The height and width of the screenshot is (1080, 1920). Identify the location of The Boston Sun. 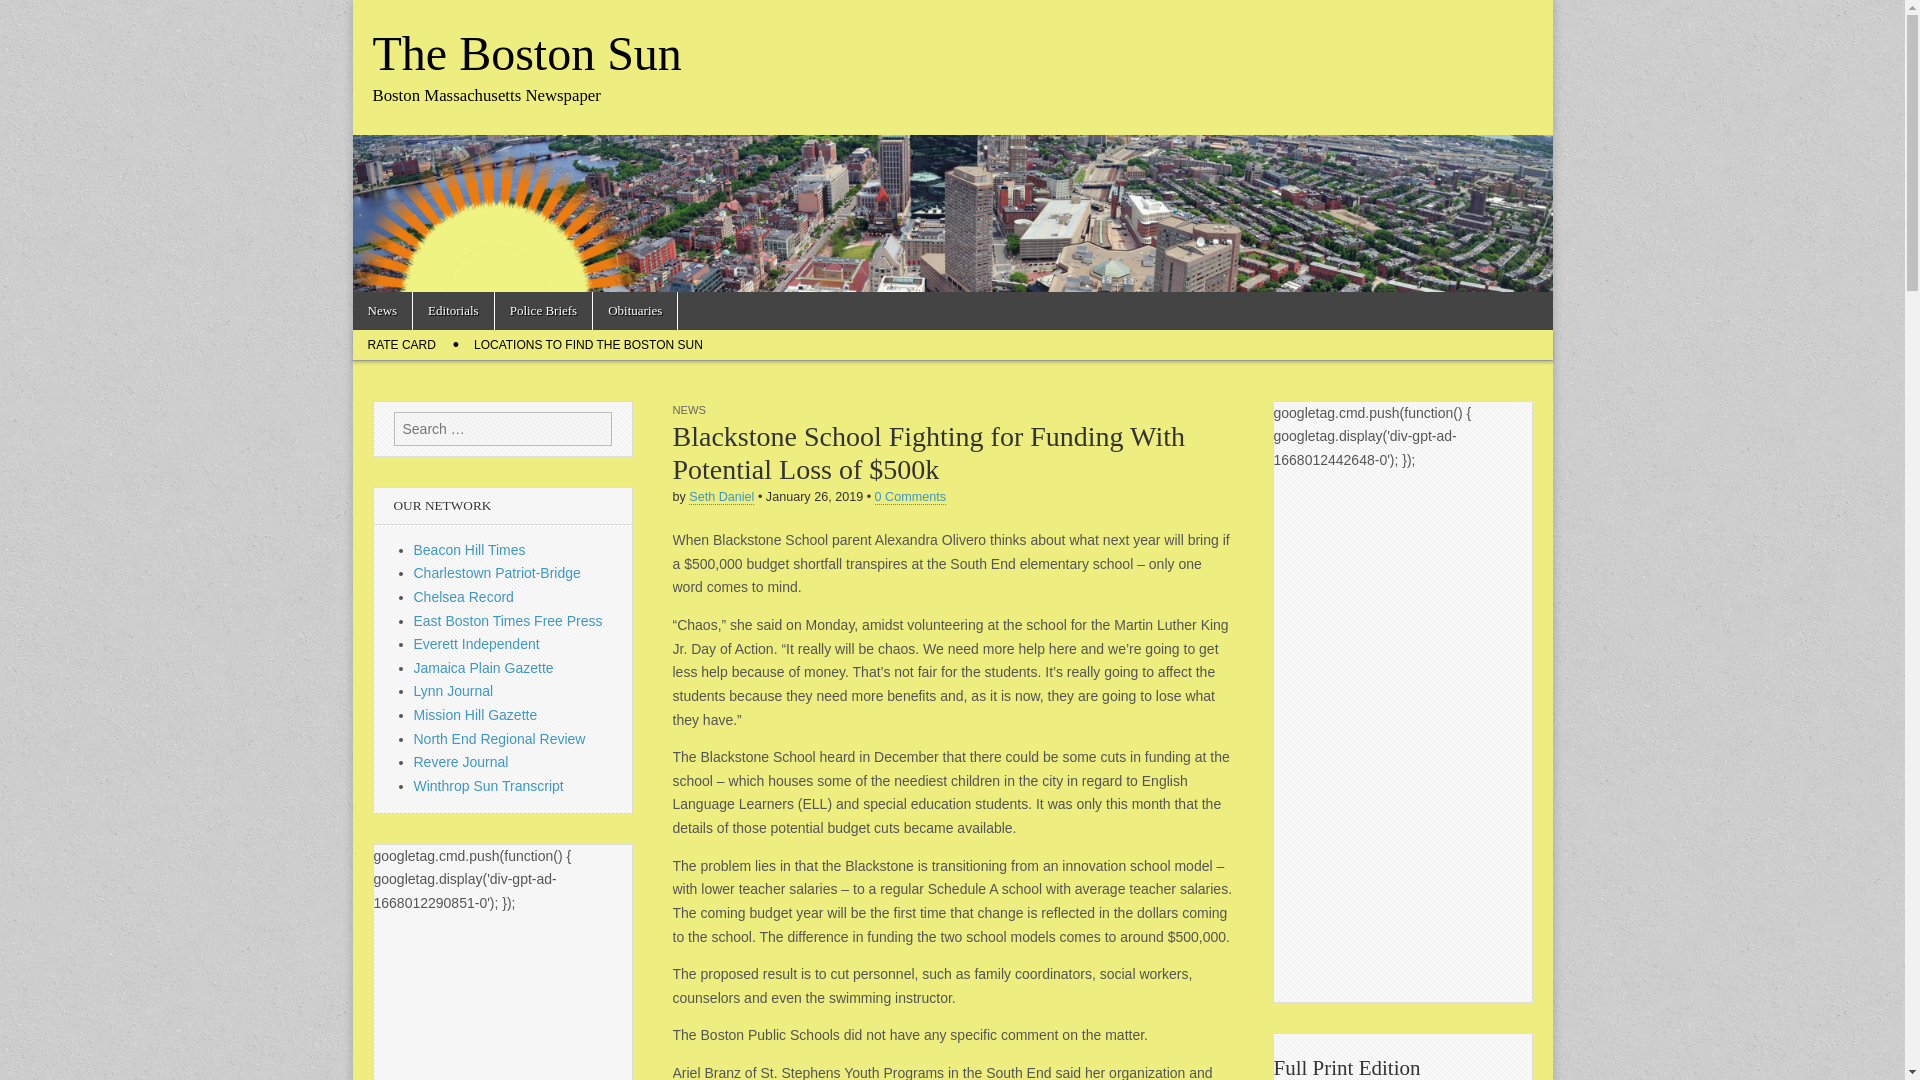
(526, 53).